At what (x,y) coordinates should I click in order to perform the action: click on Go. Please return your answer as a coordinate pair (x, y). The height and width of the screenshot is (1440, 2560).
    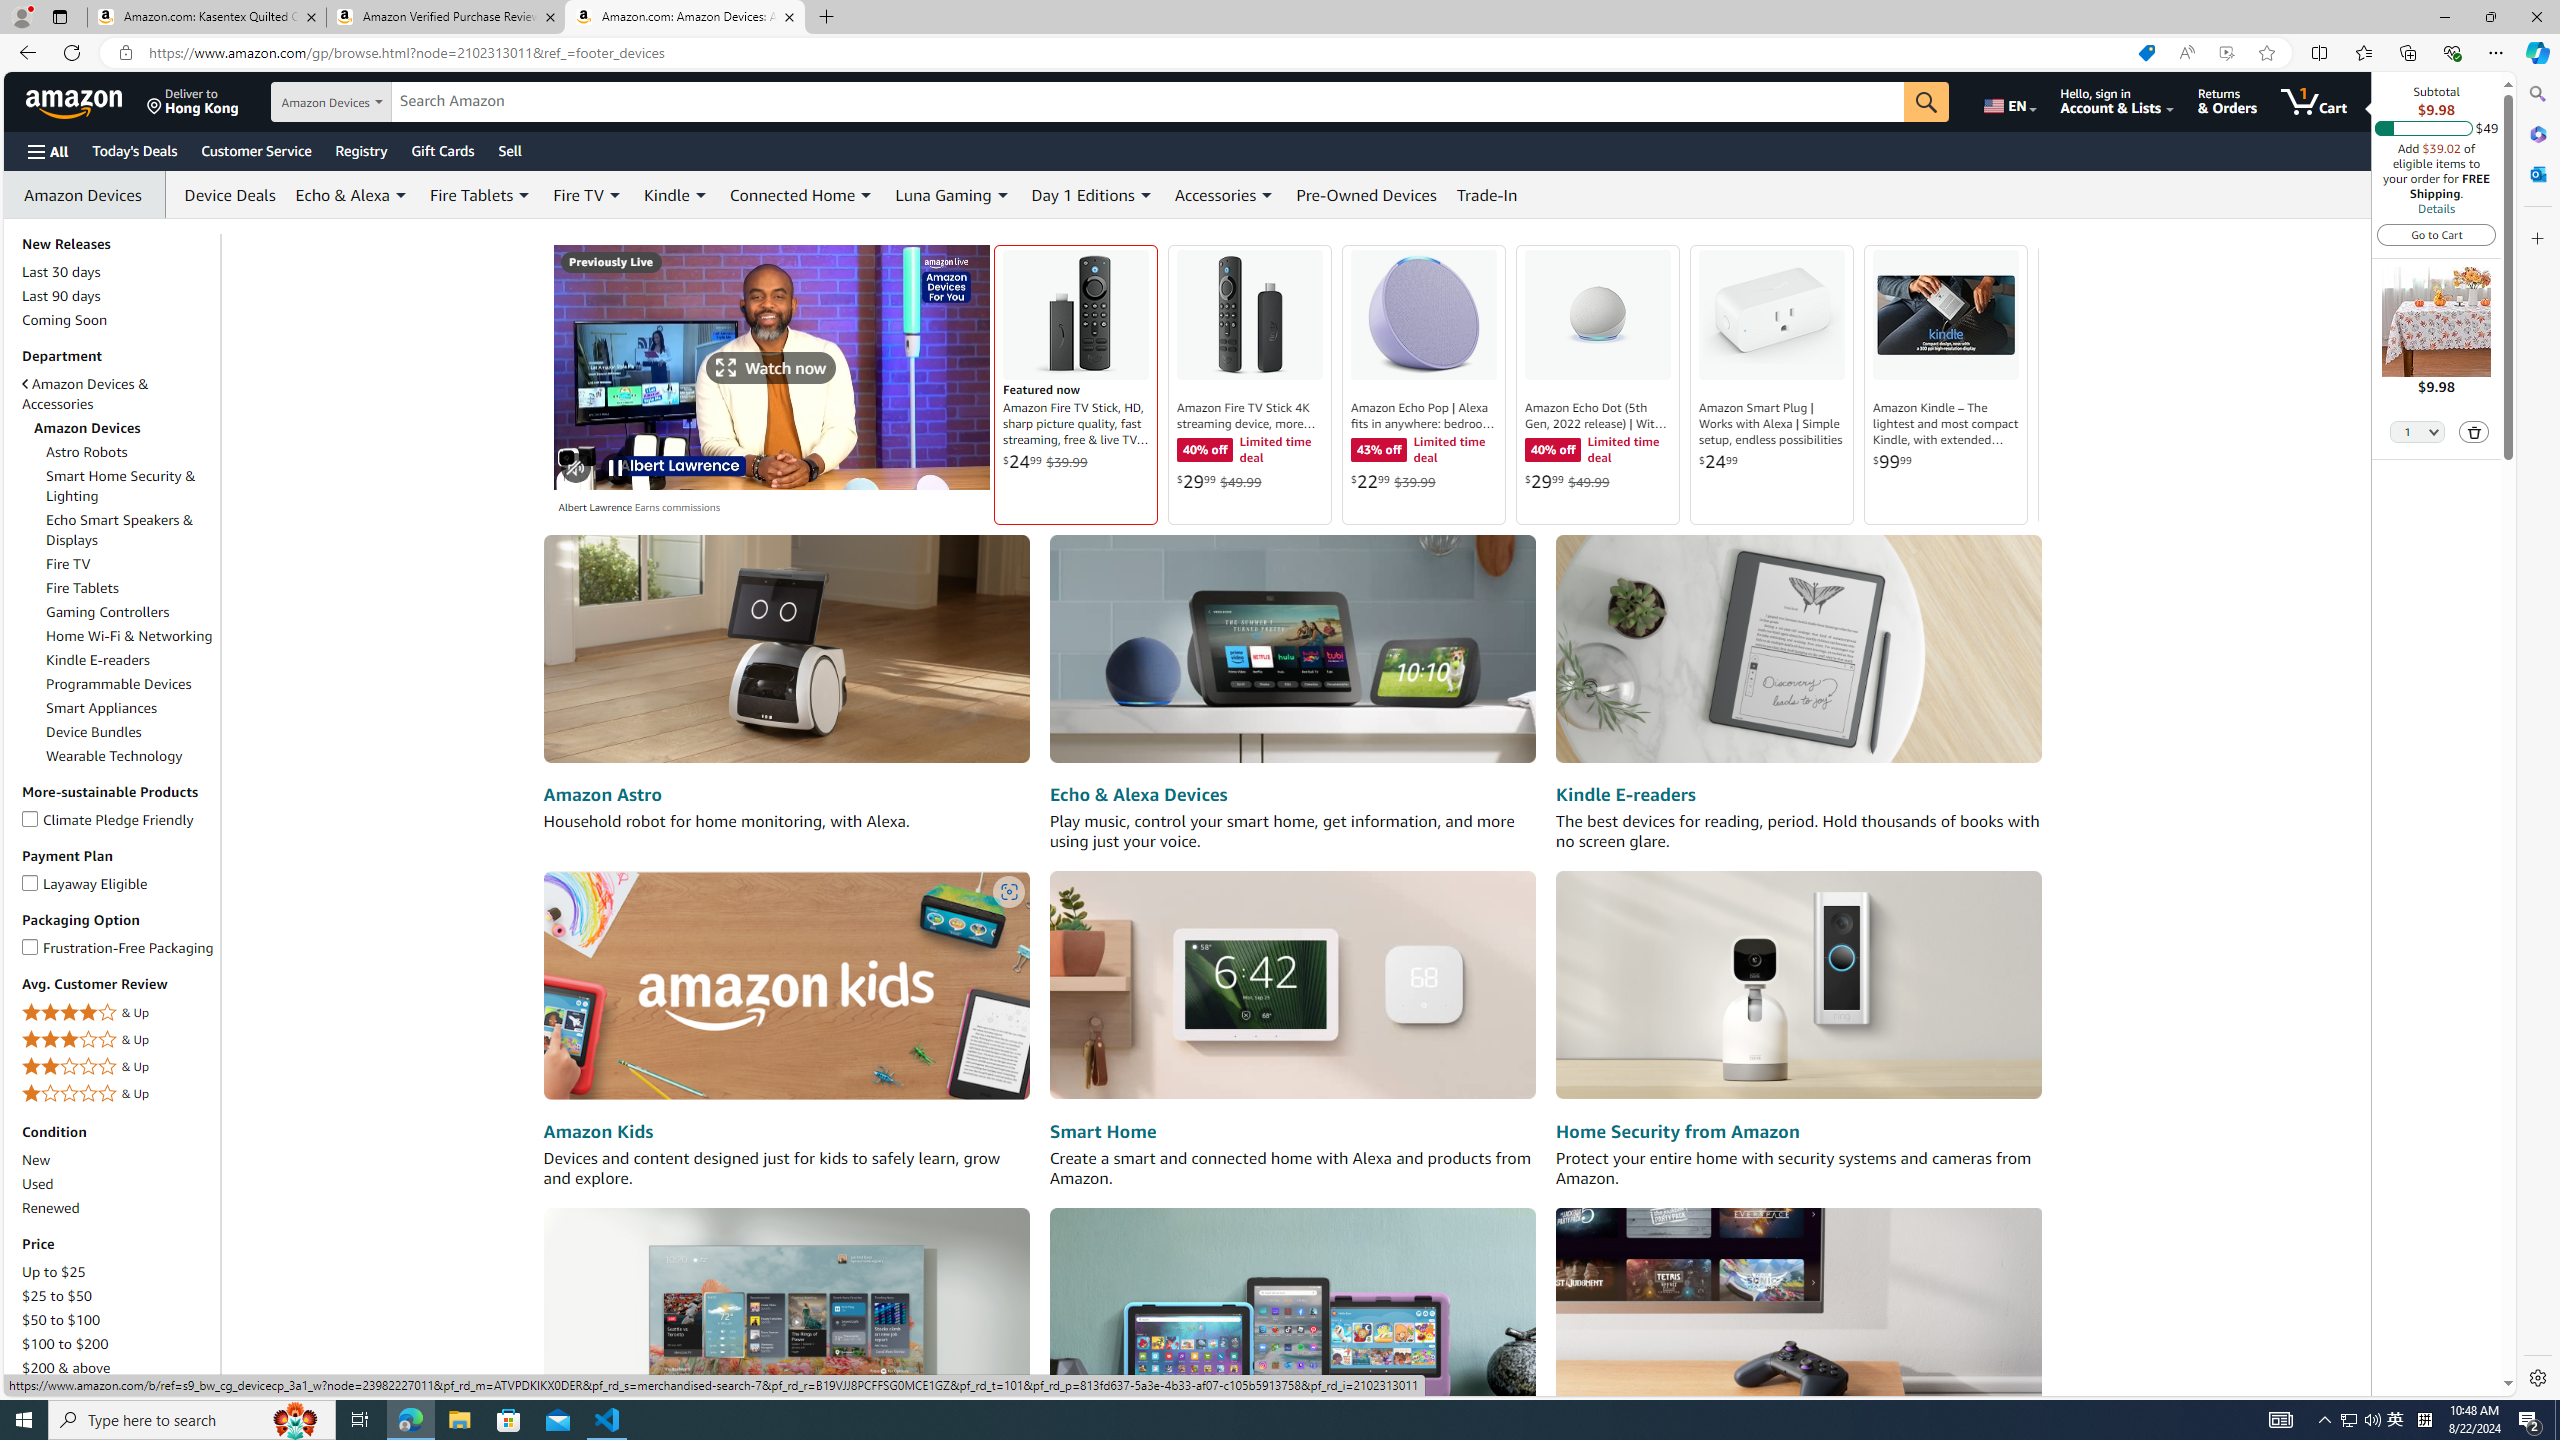
    Looking at the image, I should click on (1927, 102).